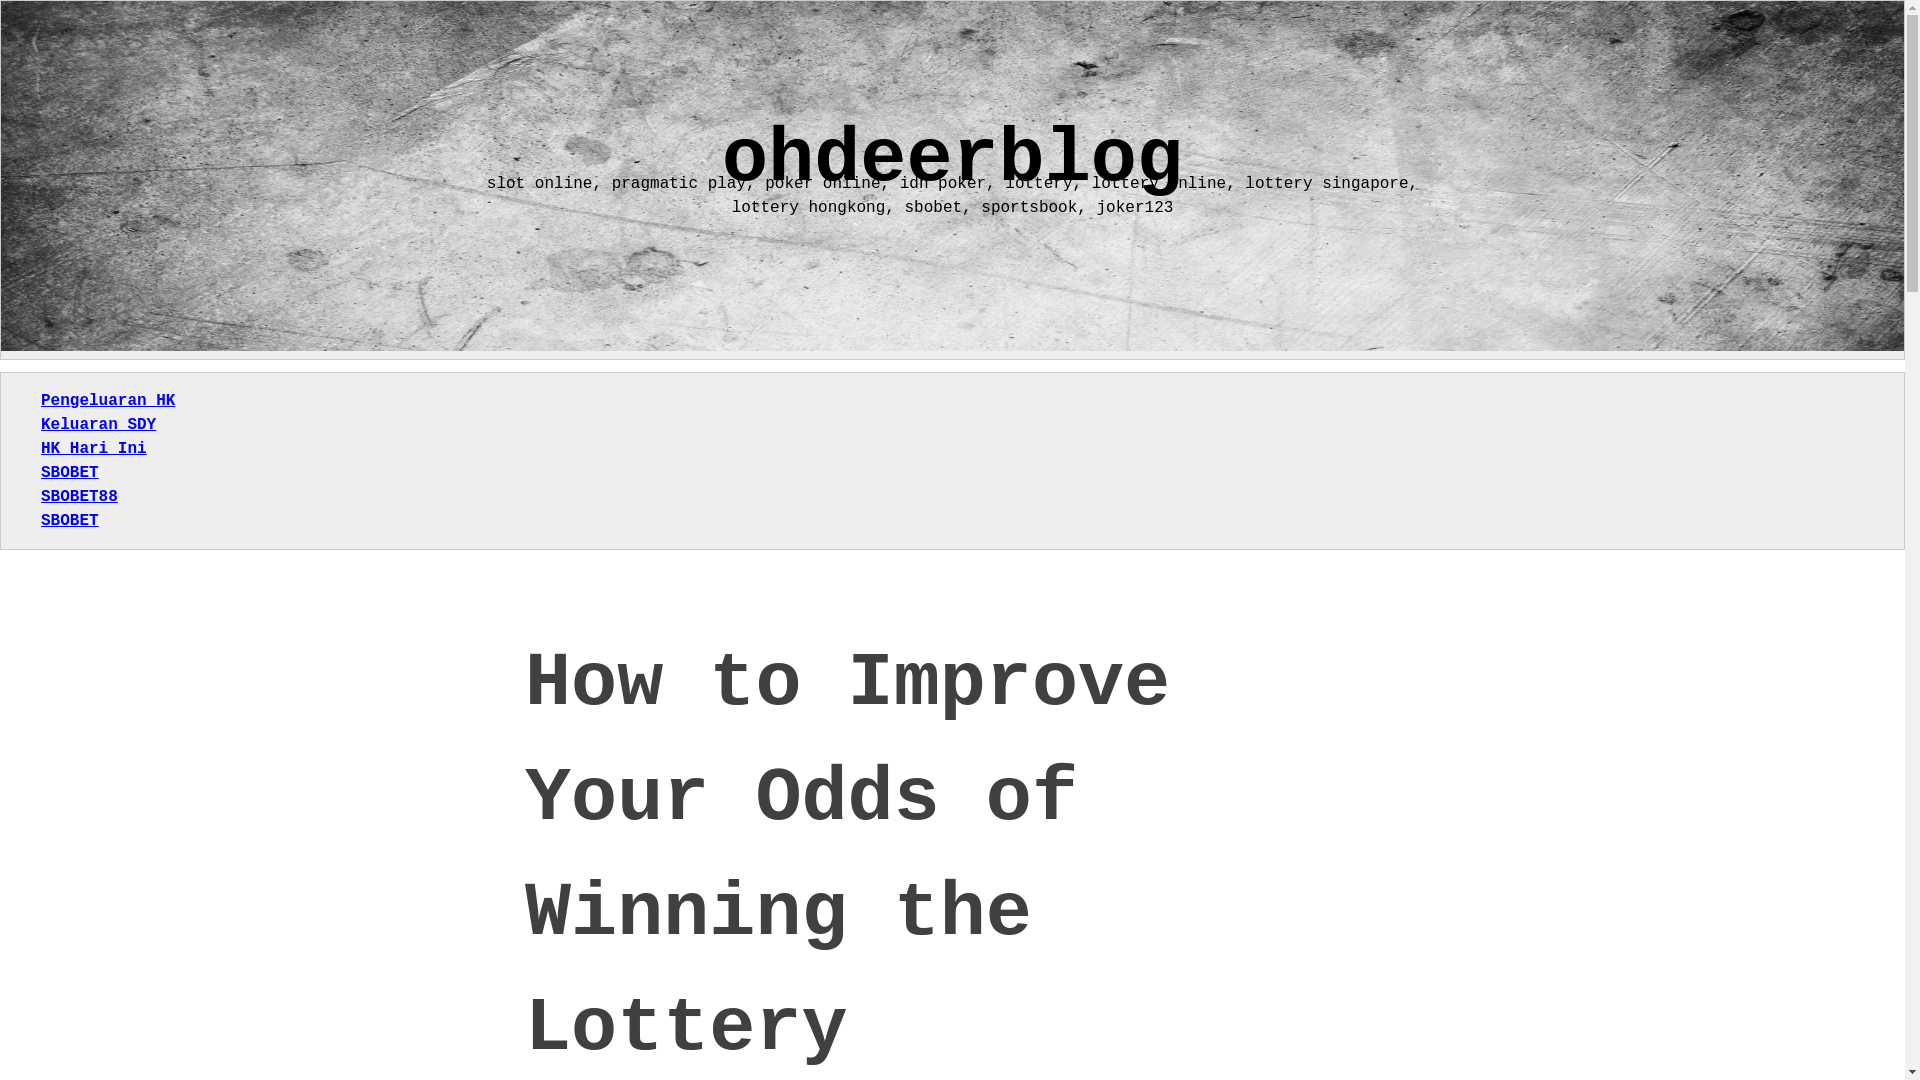 The width and height of the screenshot is (1920, 1080). Describe the element at coordinates (952, 159) in the screenshot. I see `ohdeerblog` at that location.